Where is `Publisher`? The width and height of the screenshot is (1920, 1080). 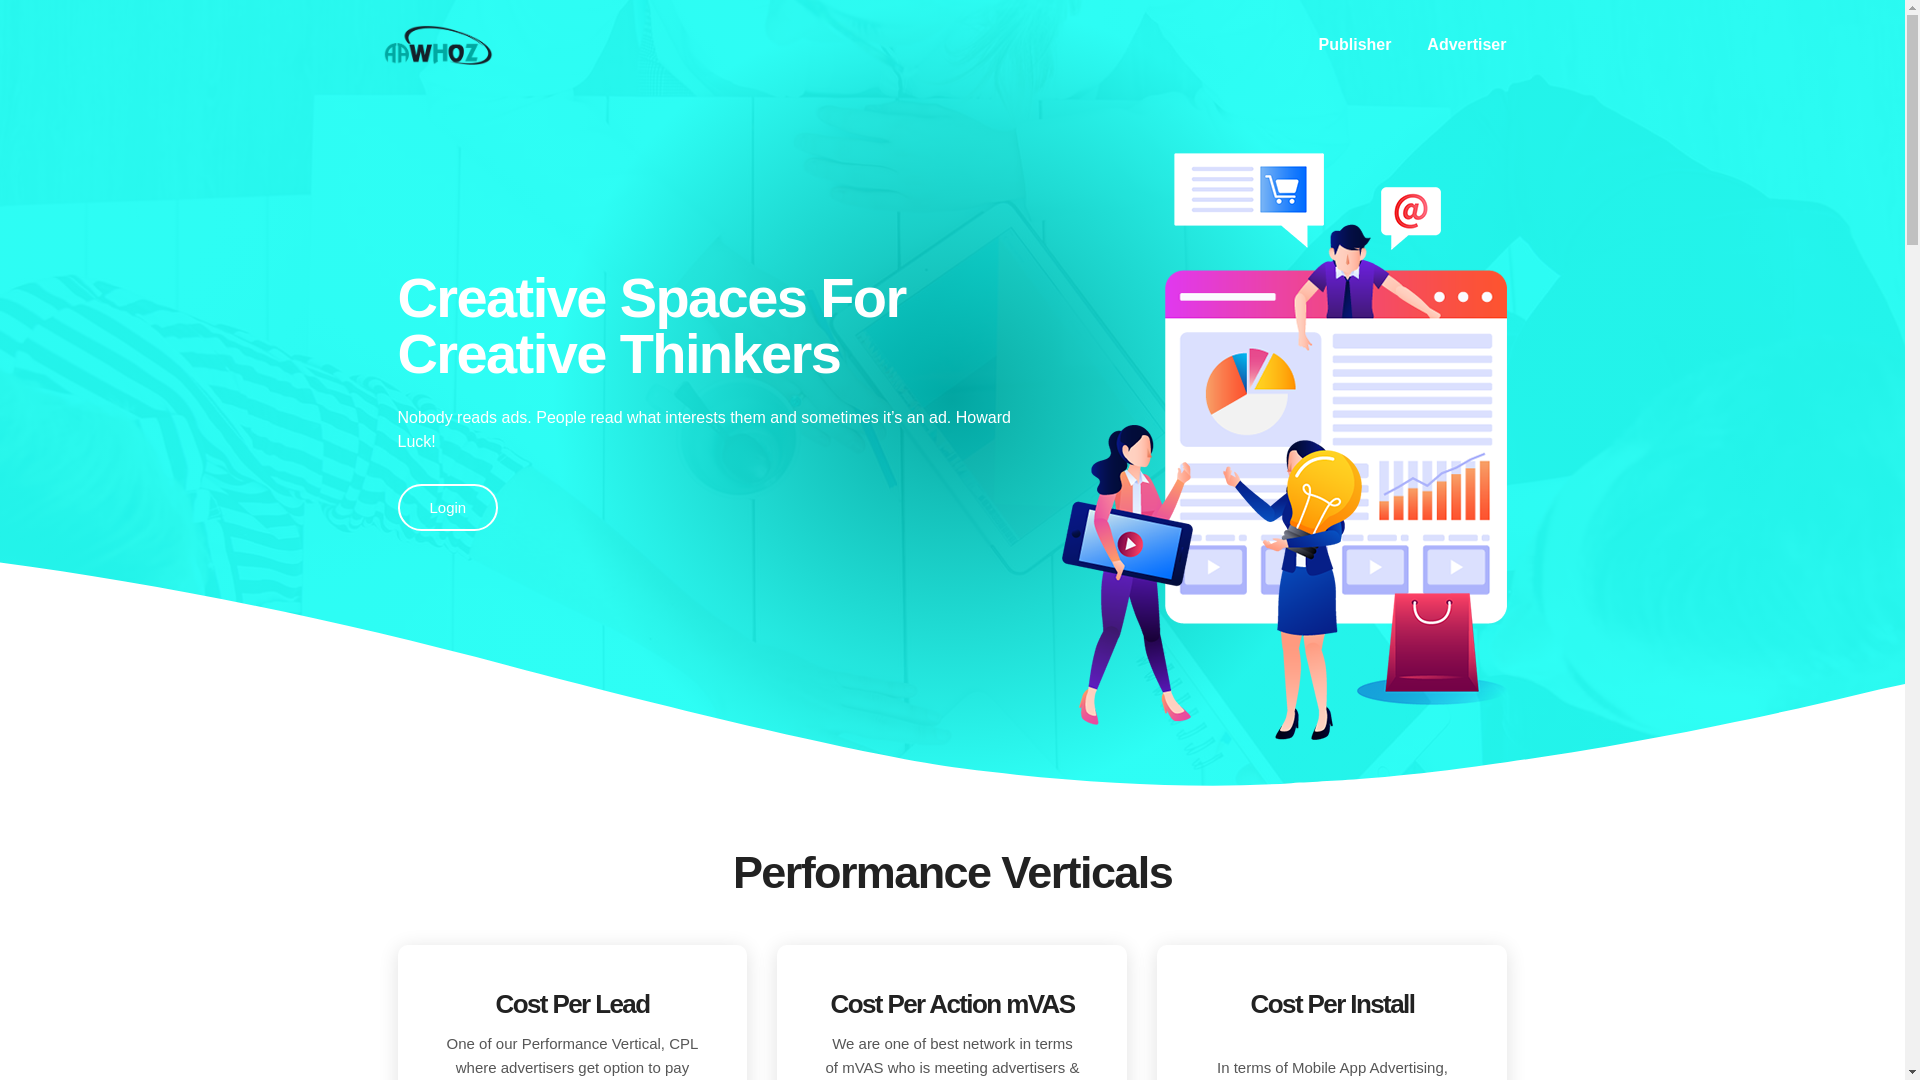
Publisher is located at coordinates (1355, 44).